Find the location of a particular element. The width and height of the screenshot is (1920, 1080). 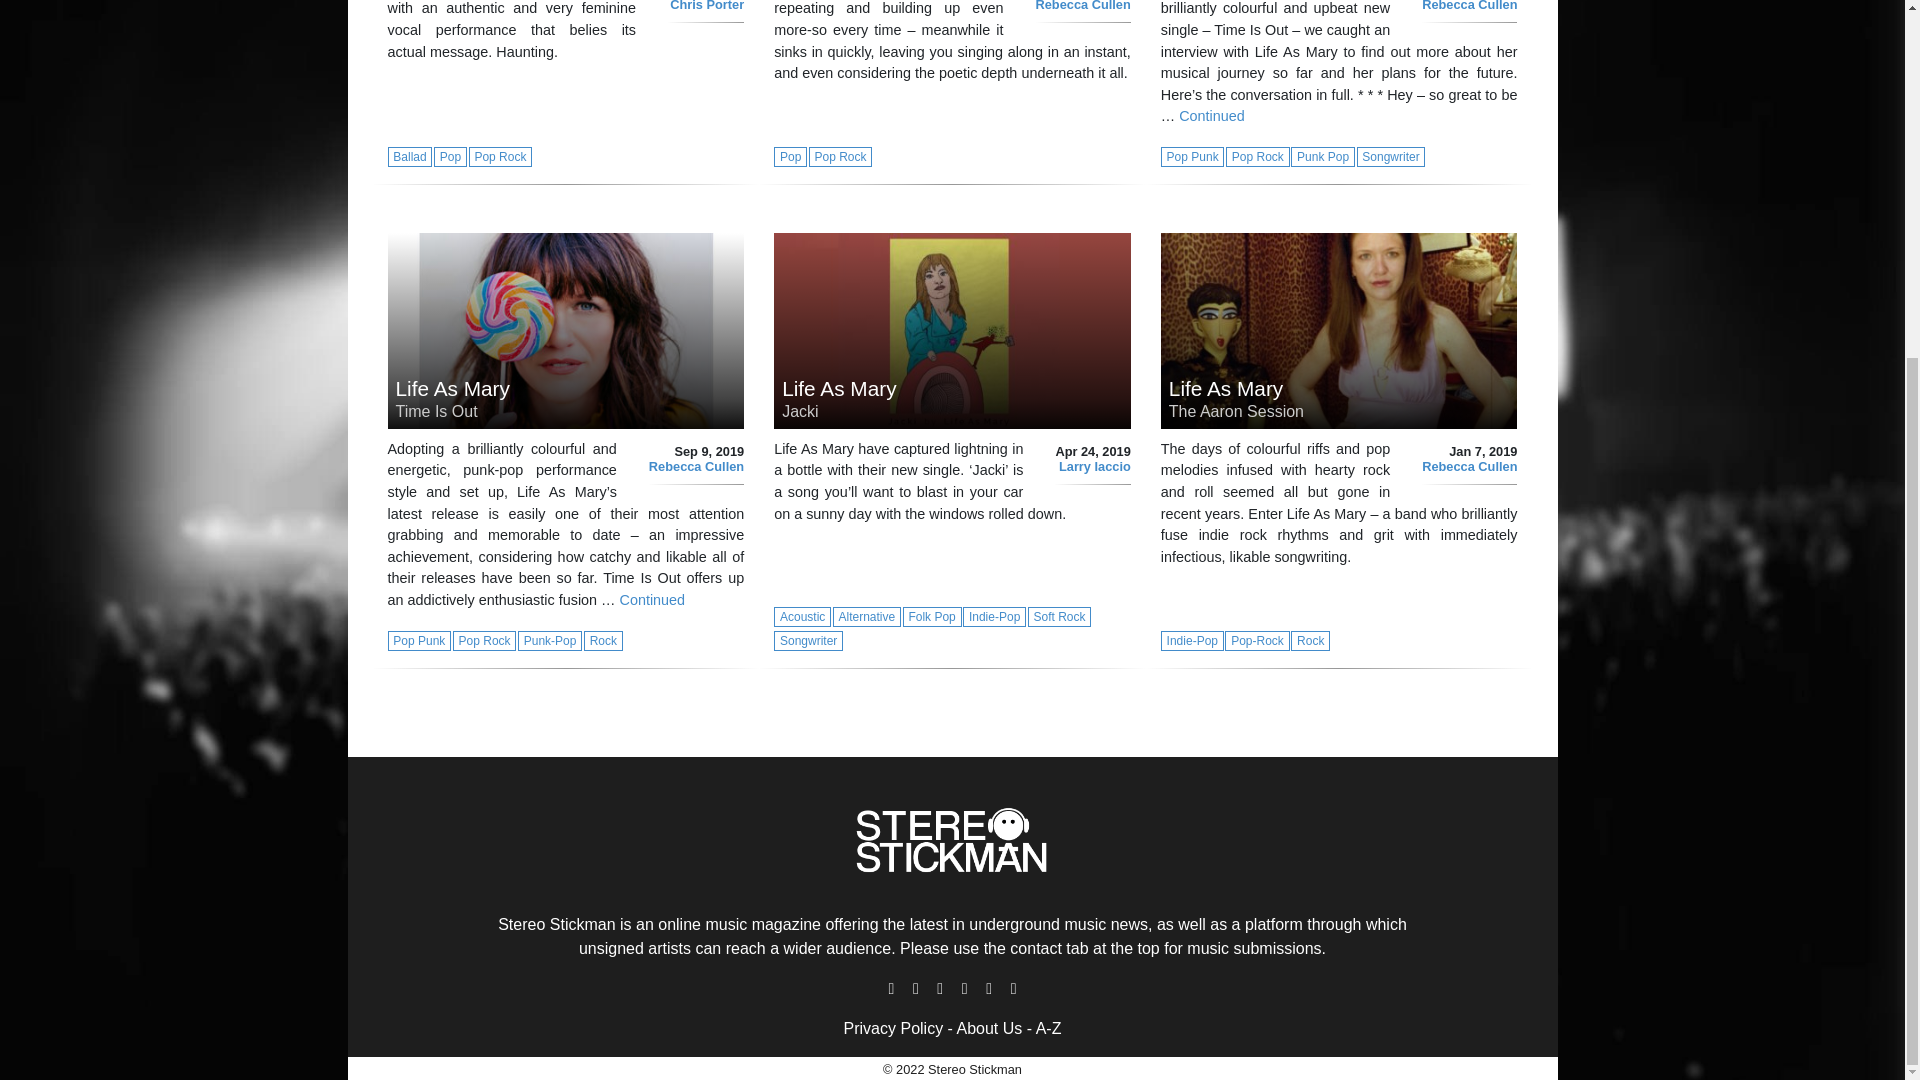

Continued is located at coordinates (652, 600).